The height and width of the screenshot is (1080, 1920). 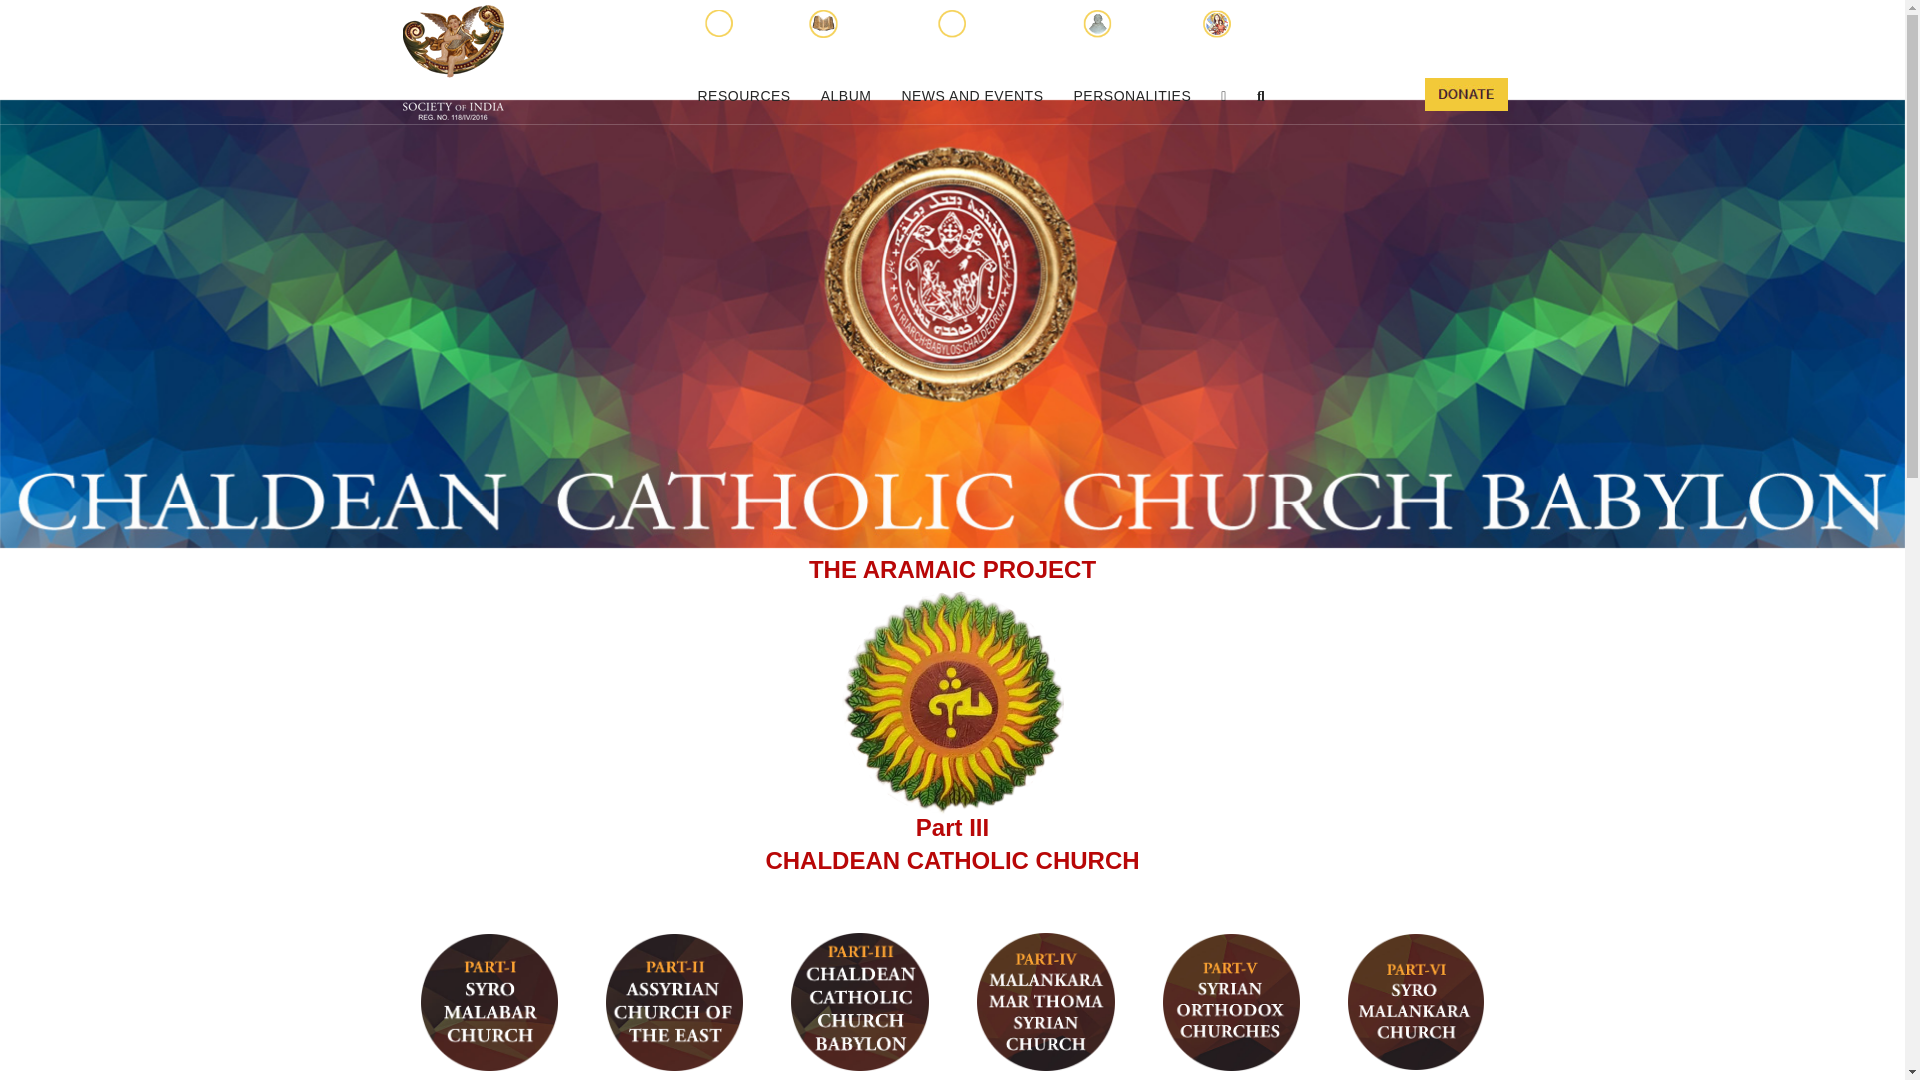 What do you see at coordinates (1046, 1002) in the screenshot?
I see `Malankara Mar Thoma Syrian Church` at bounding box center [1046, 1002].